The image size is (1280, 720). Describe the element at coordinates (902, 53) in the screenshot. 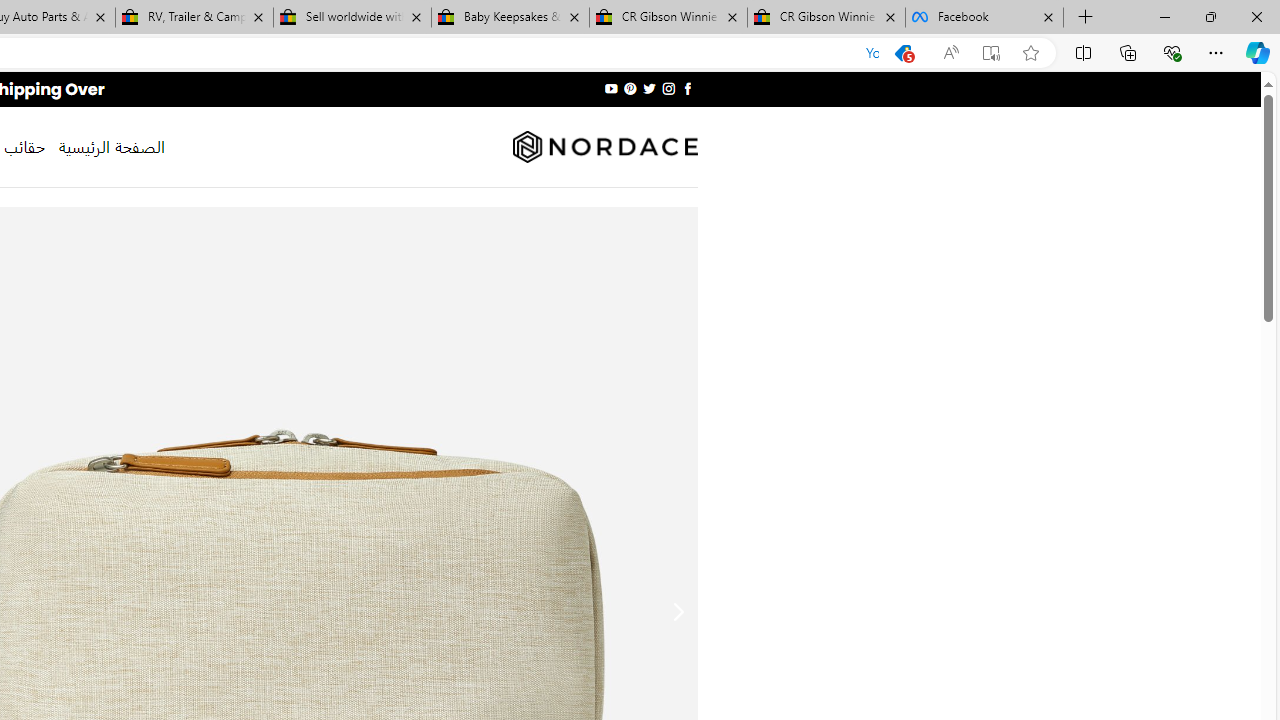

I see `You have the best price!` at that location.